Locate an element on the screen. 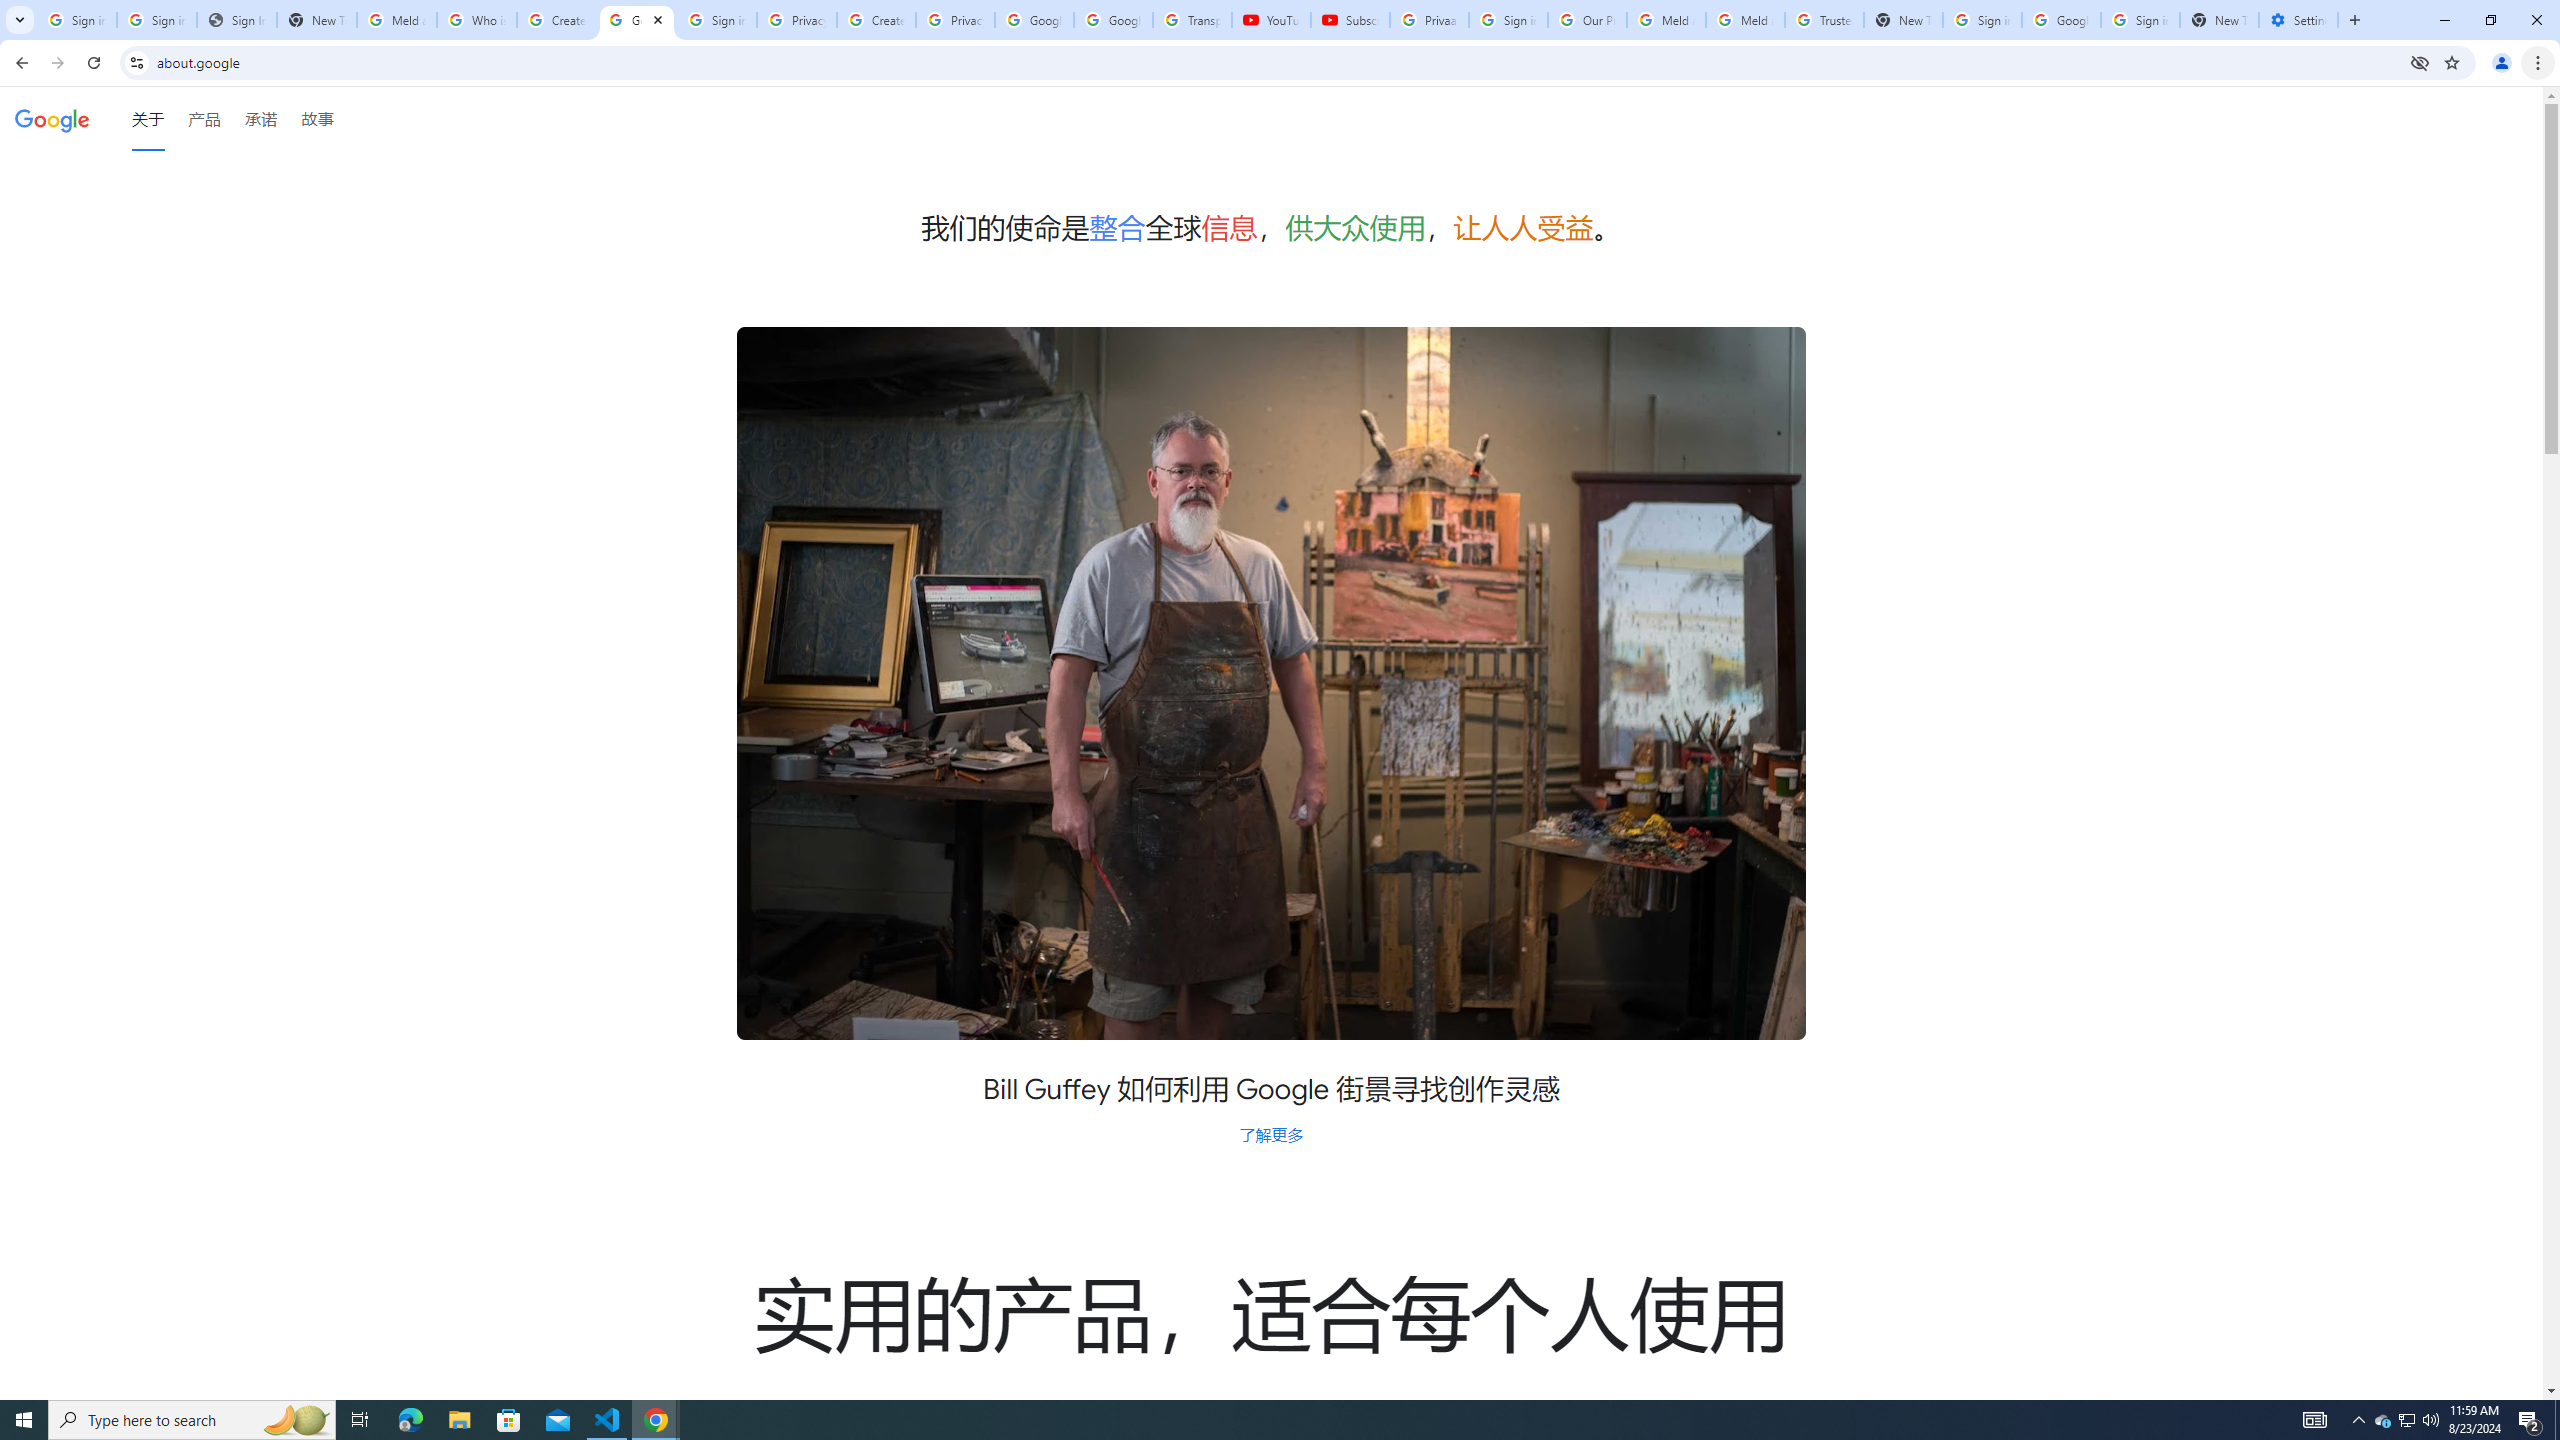 The width and height of the screenshot is (2560, 1440). Sign in - Google Accounts is located at coordinates (76, 20).